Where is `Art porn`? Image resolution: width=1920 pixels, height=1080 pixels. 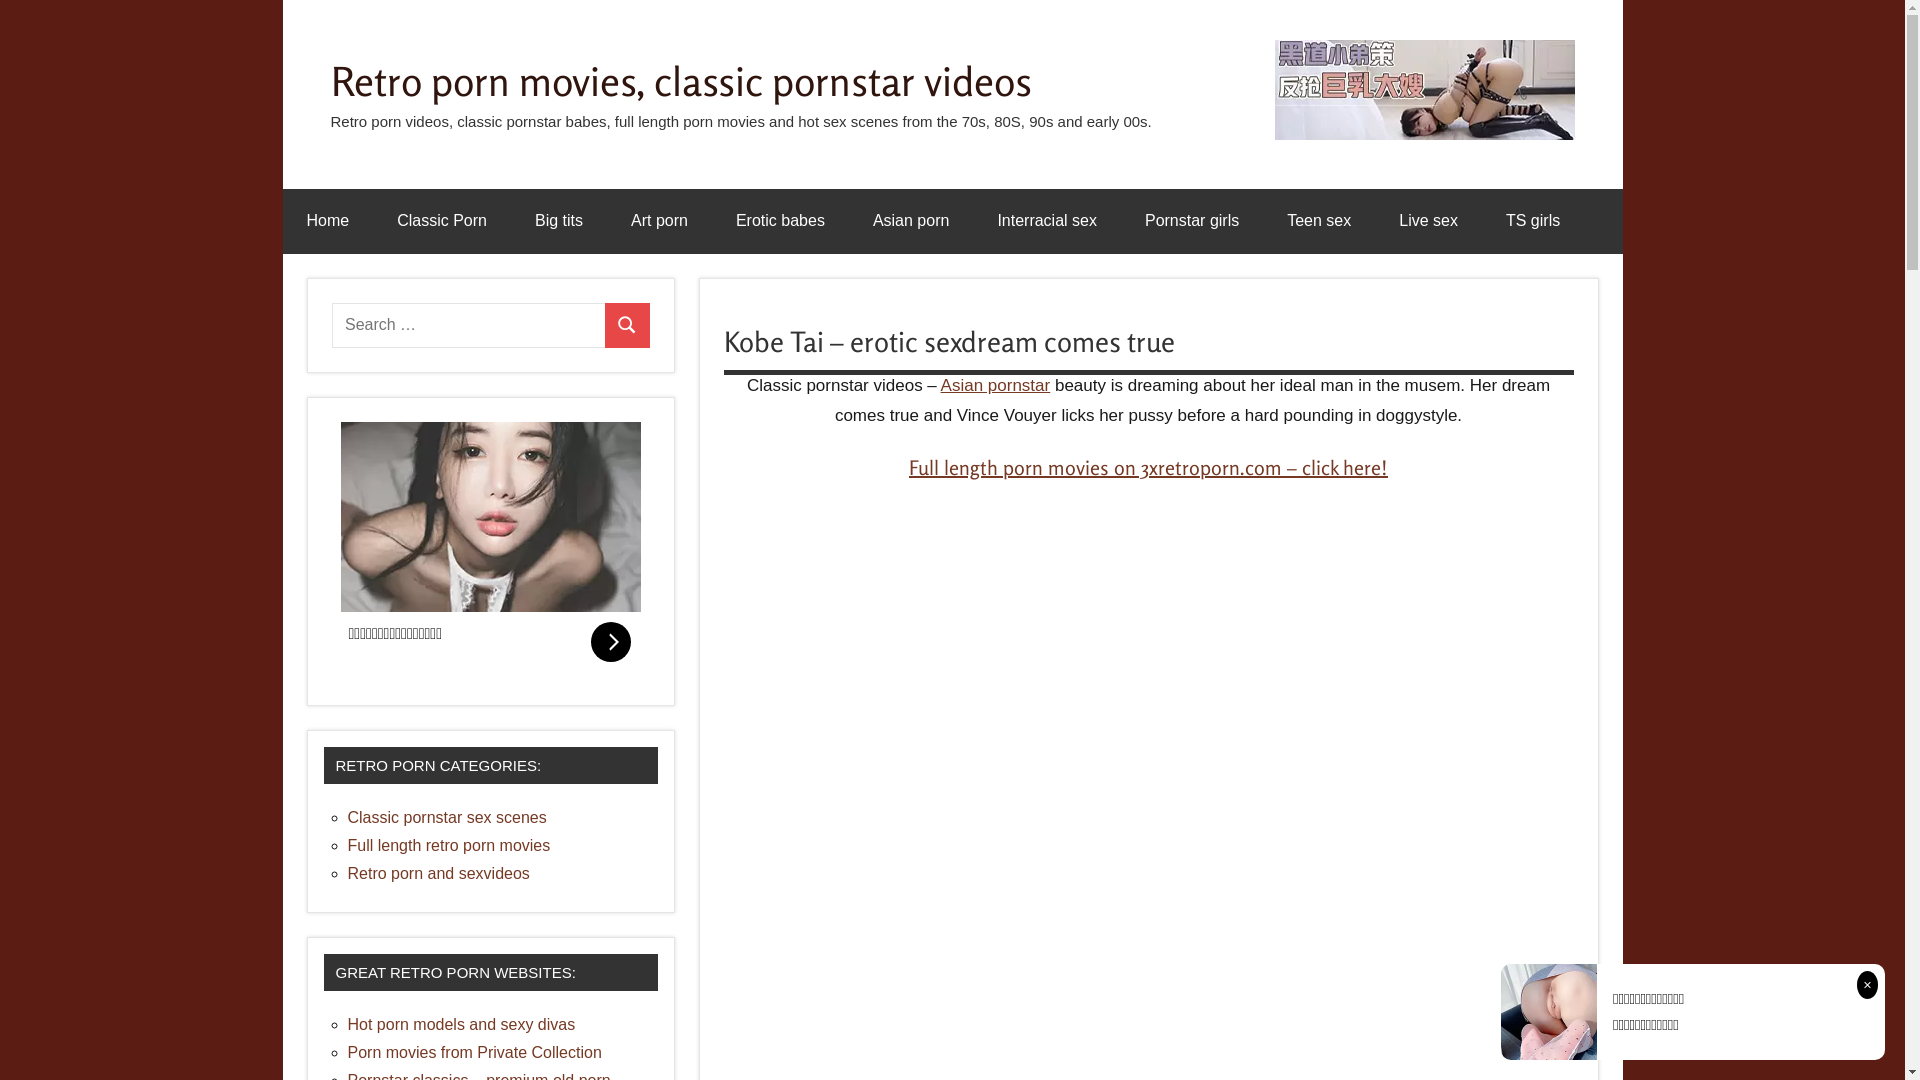
Art porn is located at coordinates (660, 222).